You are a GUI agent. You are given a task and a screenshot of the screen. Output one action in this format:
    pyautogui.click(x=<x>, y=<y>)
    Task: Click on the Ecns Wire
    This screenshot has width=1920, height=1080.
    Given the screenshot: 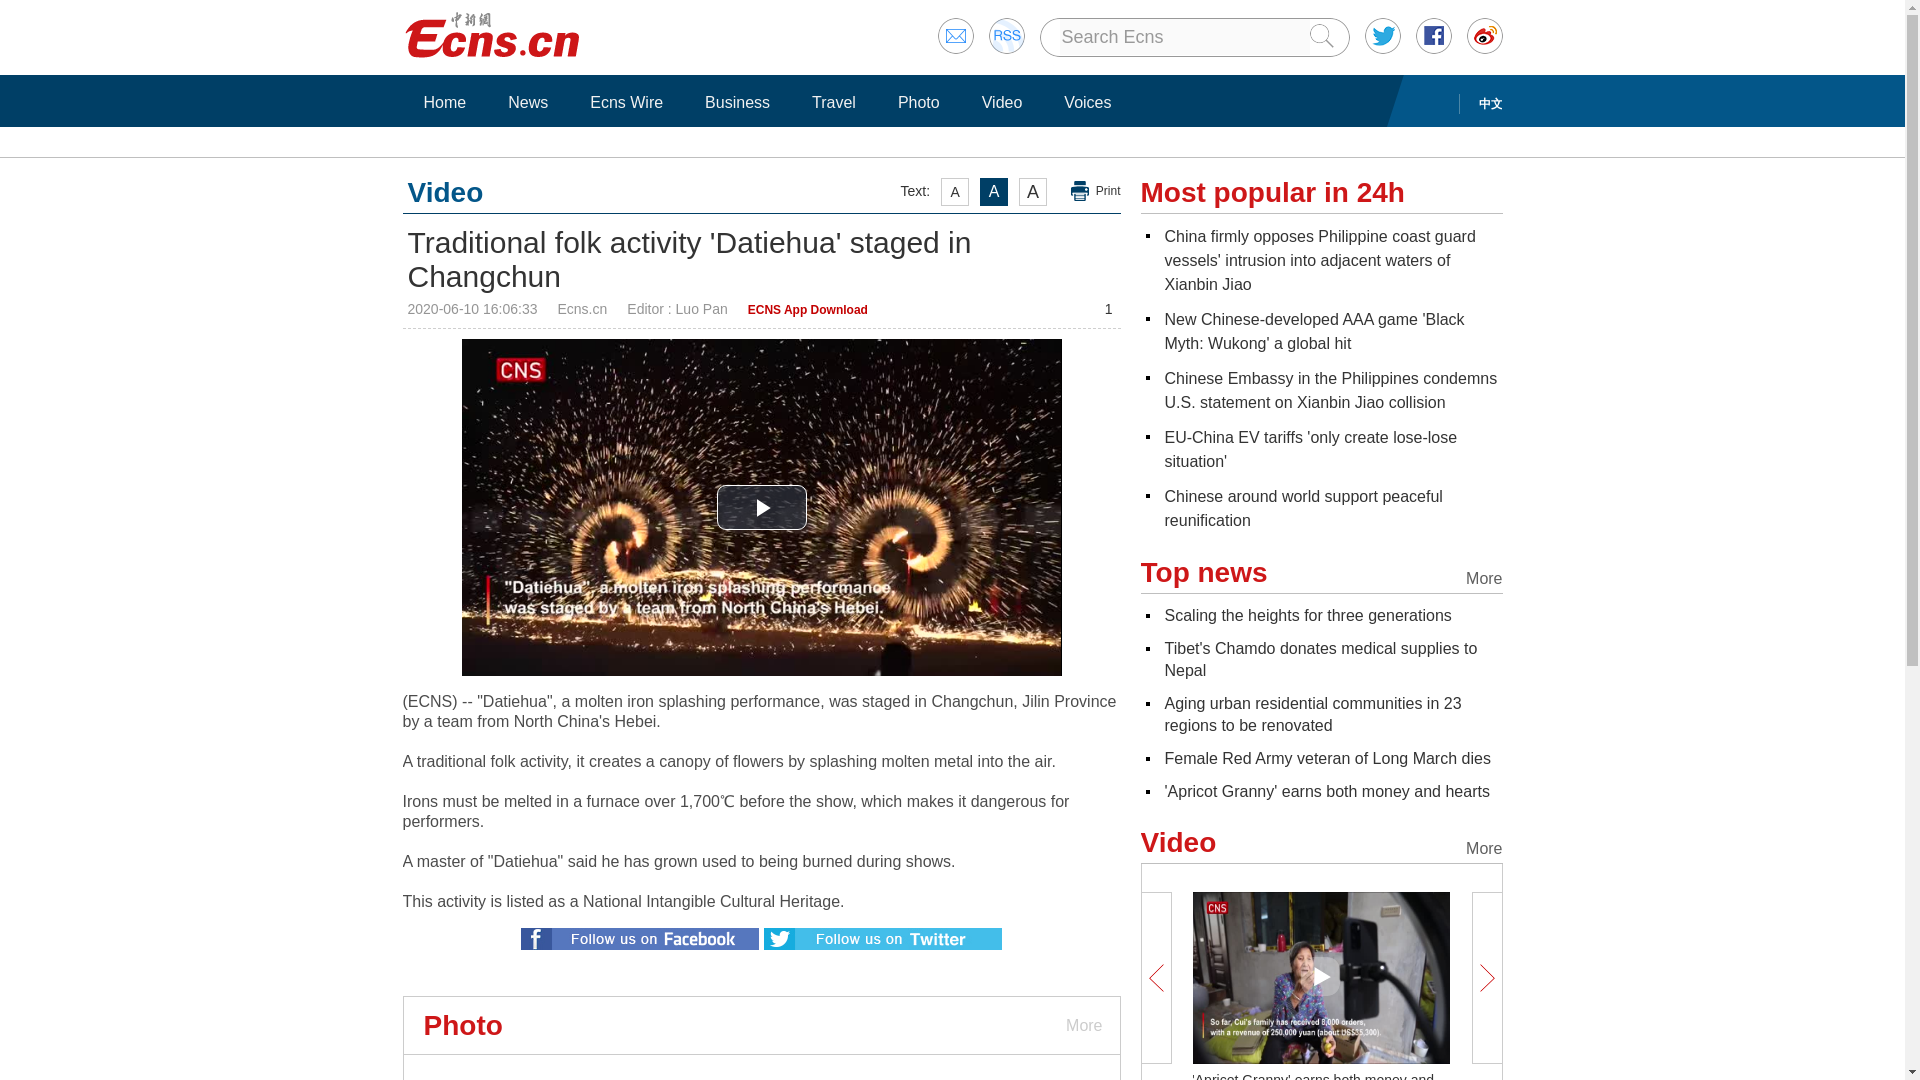 What is the action you would take?
    pyautogui.click(x=626, y=102)
    